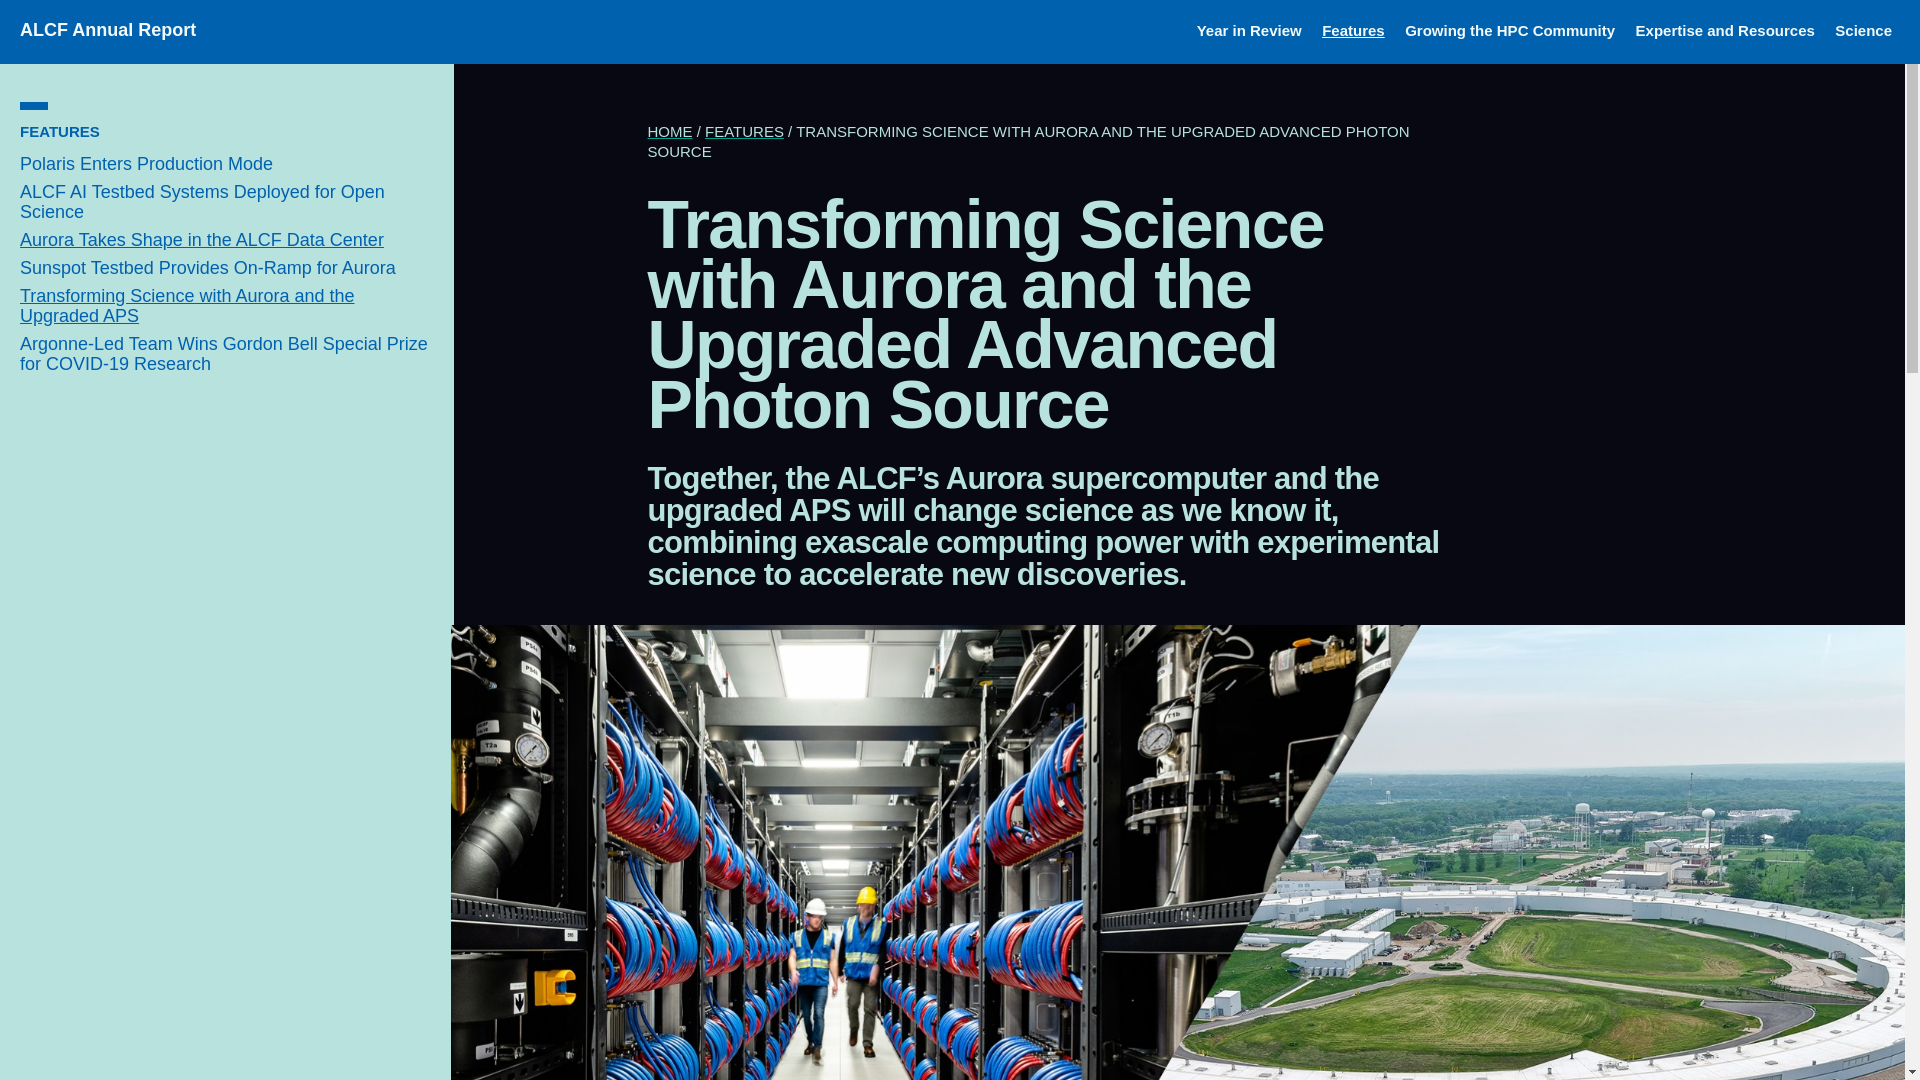  I want to click on ALCF AI Testbed Systems Deployed for Open Science, so click(202, 202).